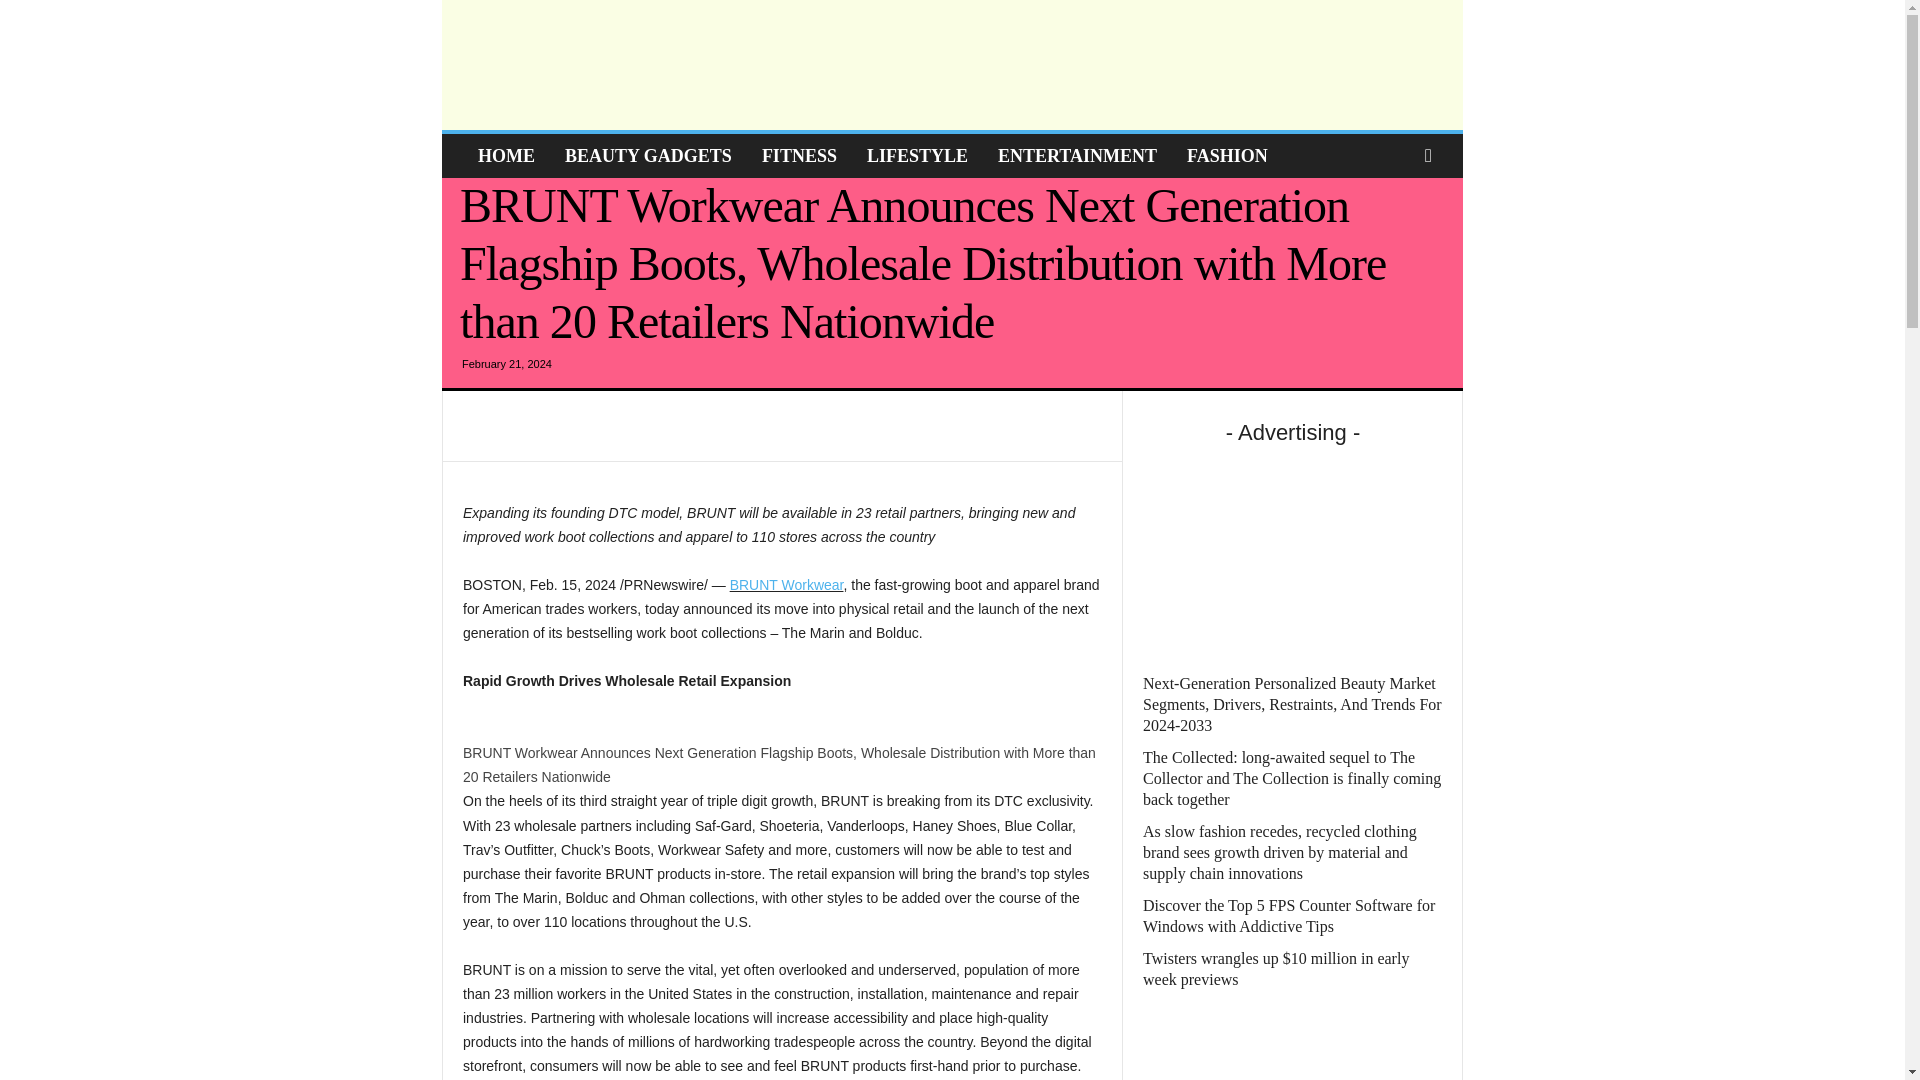  Describe the element at coordinates (584, 64) in the screenshot. I see `Beauty News` at that location.